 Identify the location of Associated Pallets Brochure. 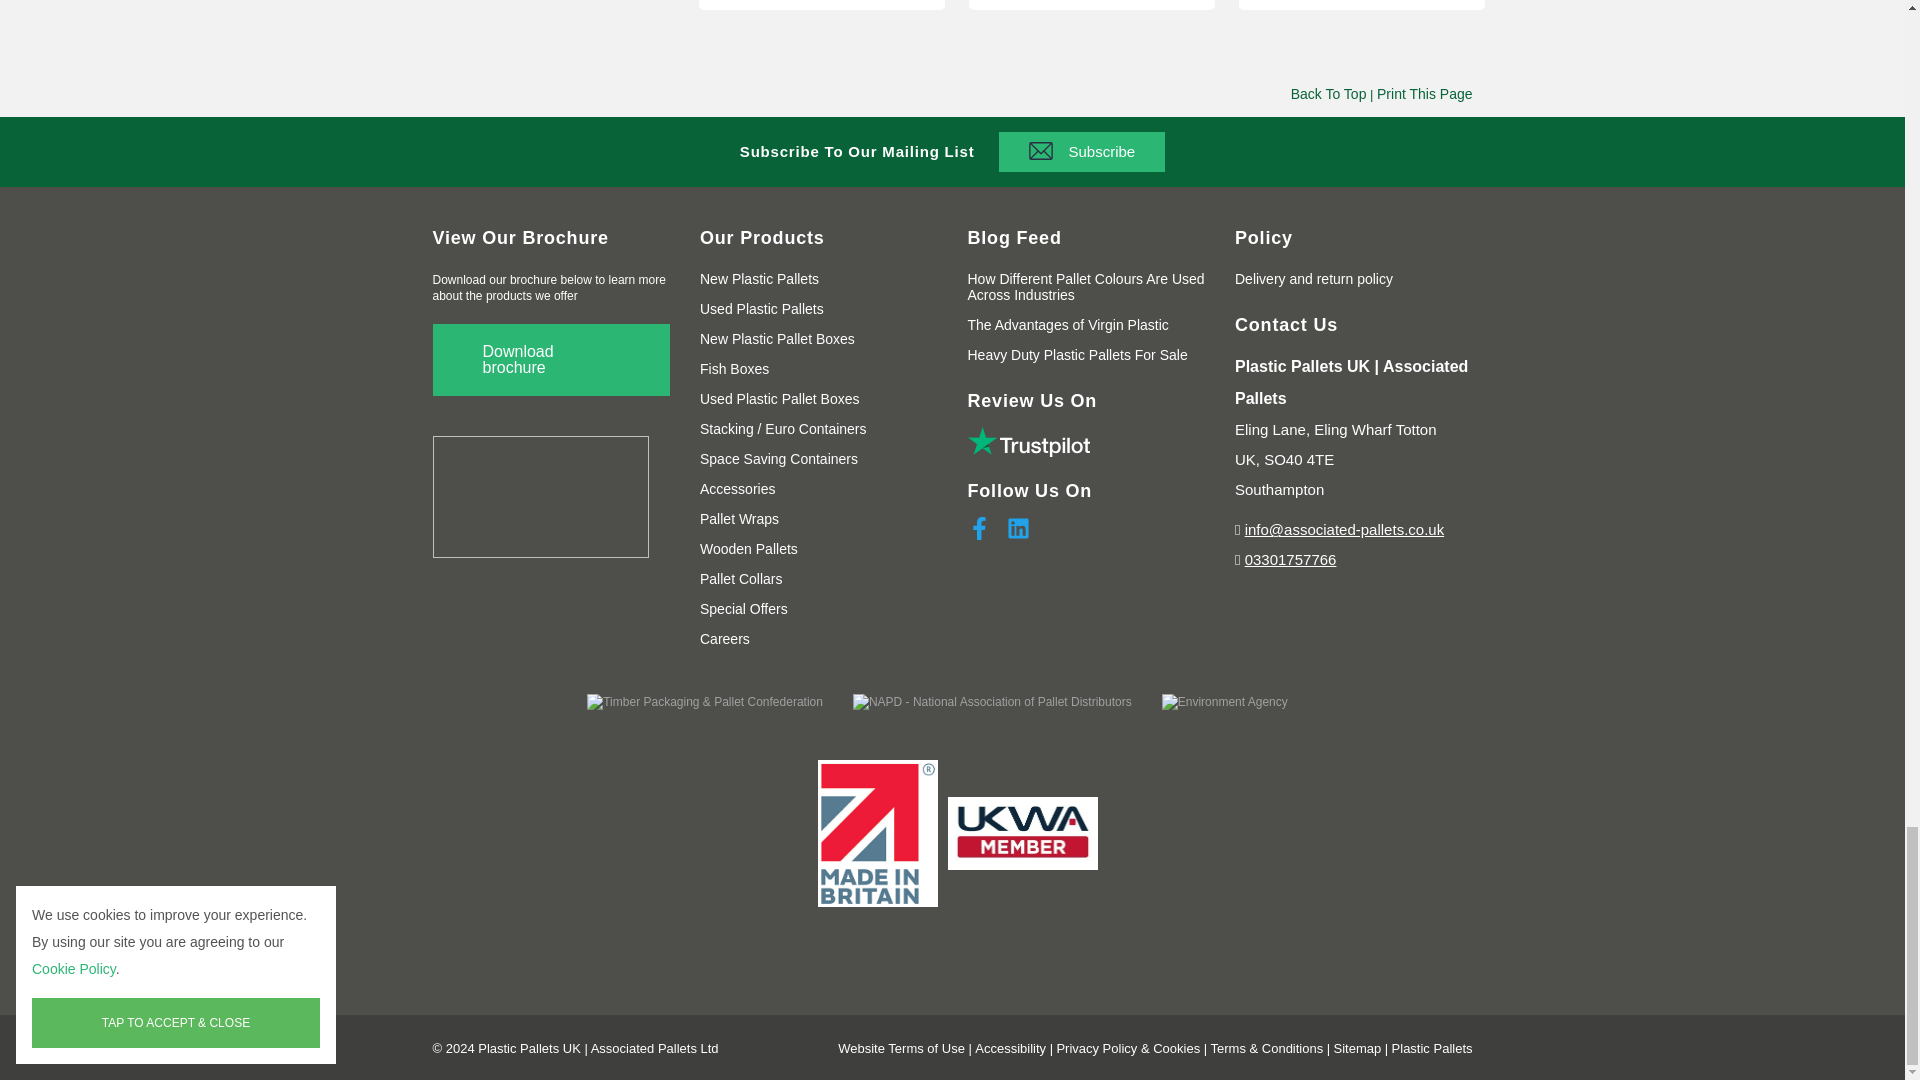
(551, 360).